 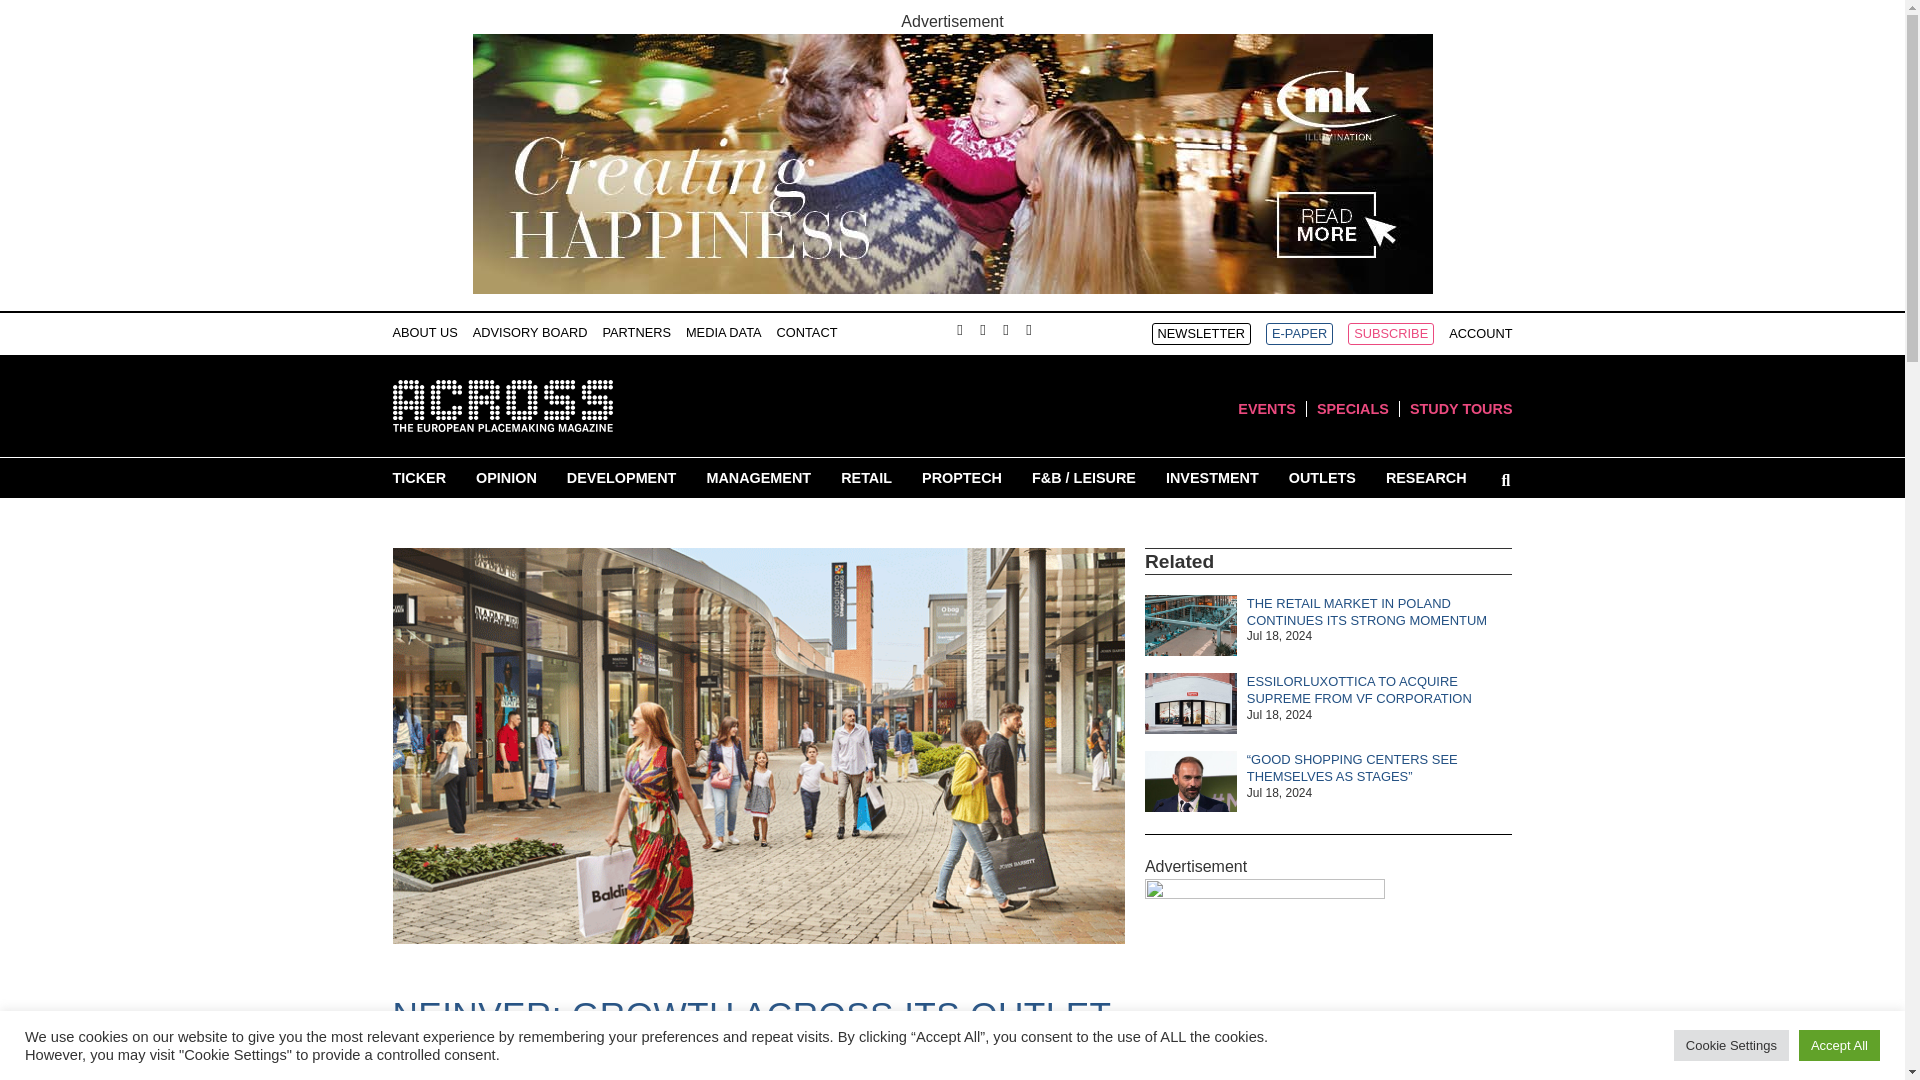 I want to click on TICKER, so click(x=418, y=478).